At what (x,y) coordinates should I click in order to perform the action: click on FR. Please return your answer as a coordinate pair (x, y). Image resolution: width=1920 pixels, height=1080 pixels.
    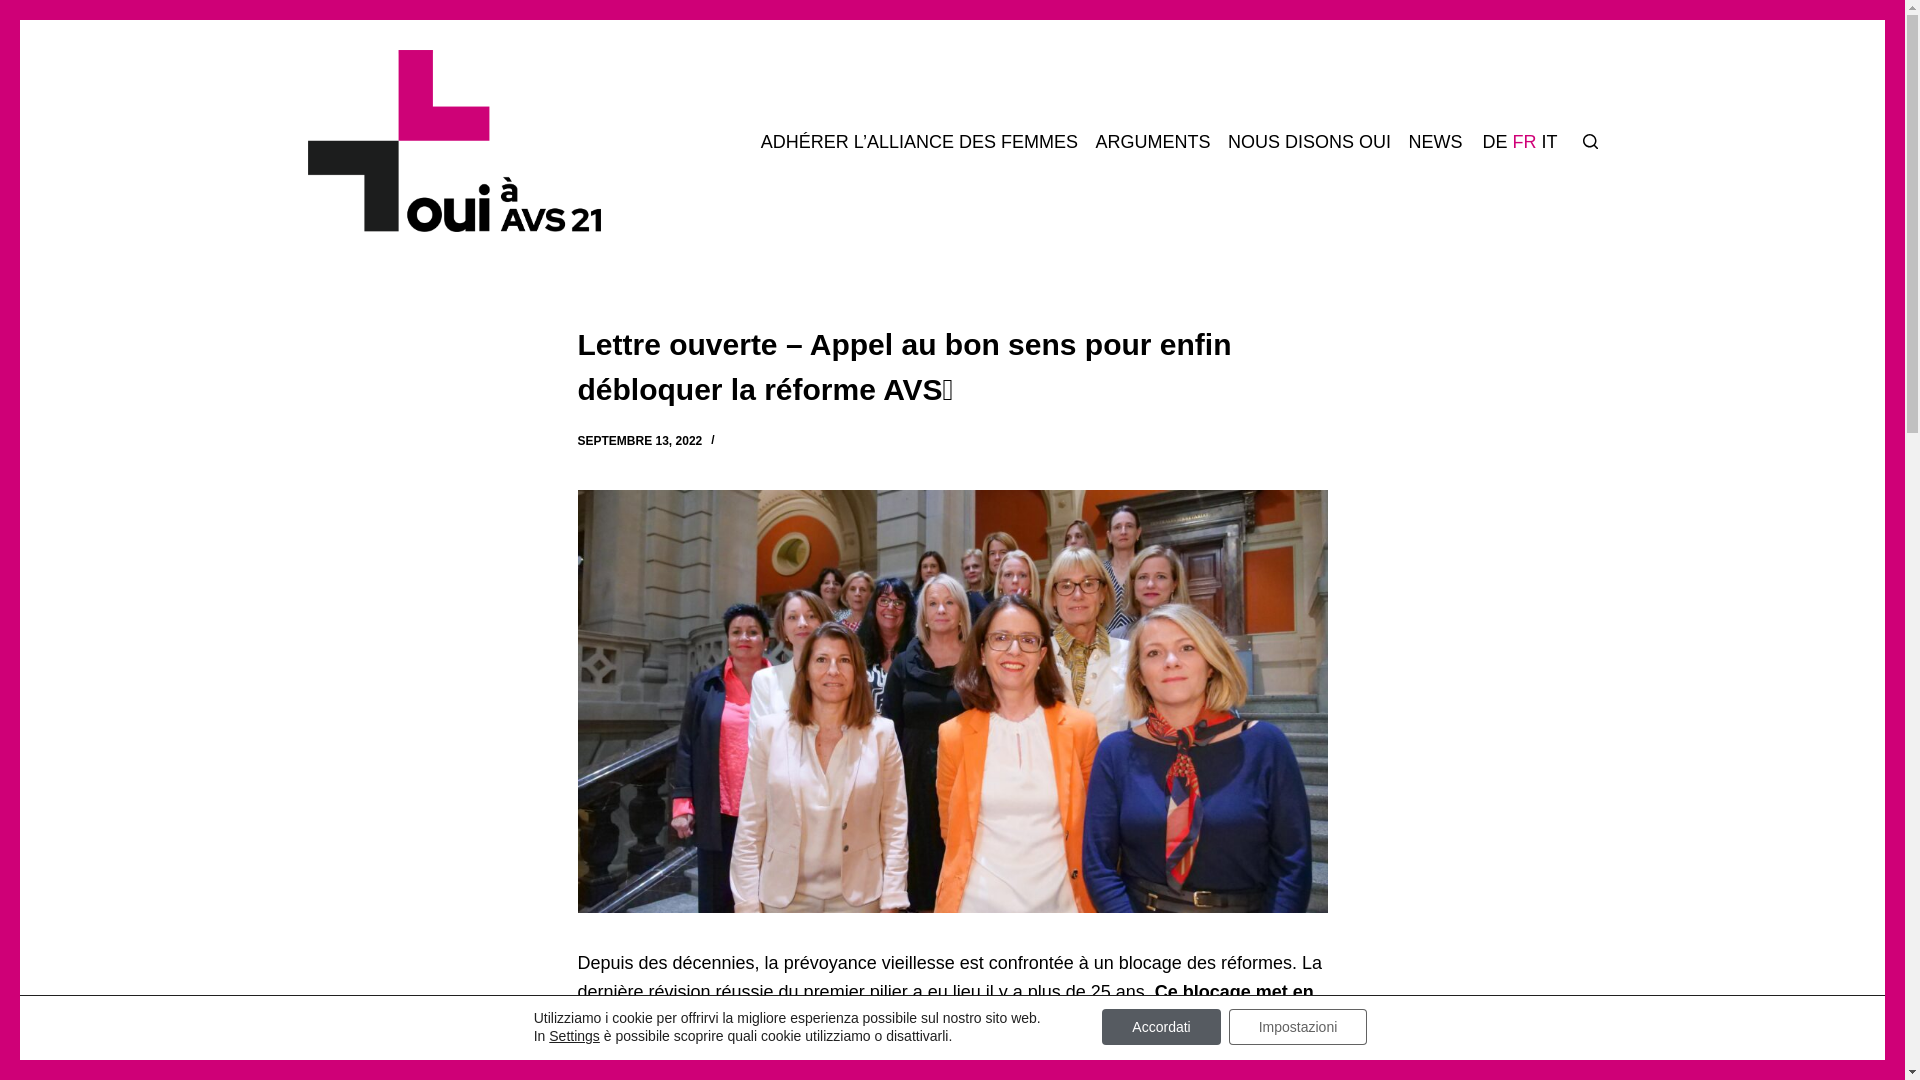
    Looking at the image, I should click on (1526, 195).